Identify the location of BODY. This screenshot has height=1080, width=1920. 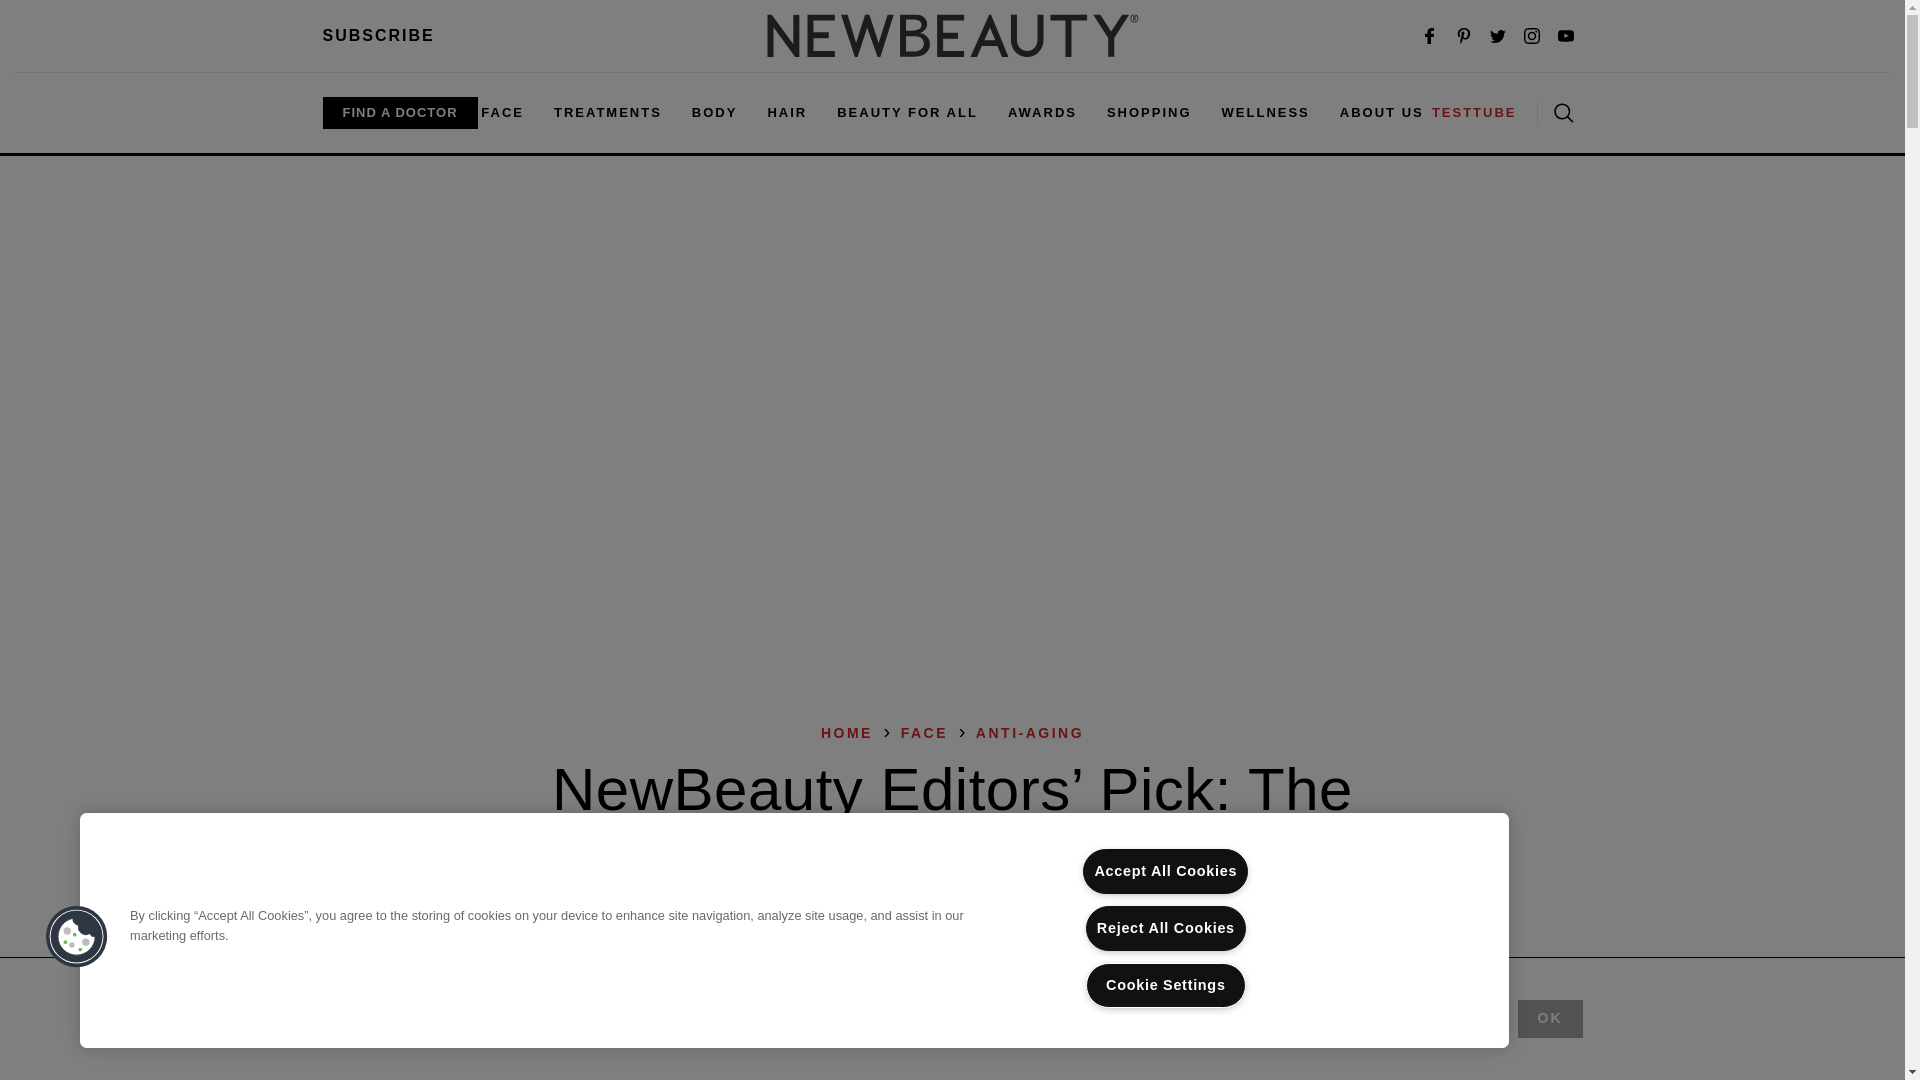
(714, 112).